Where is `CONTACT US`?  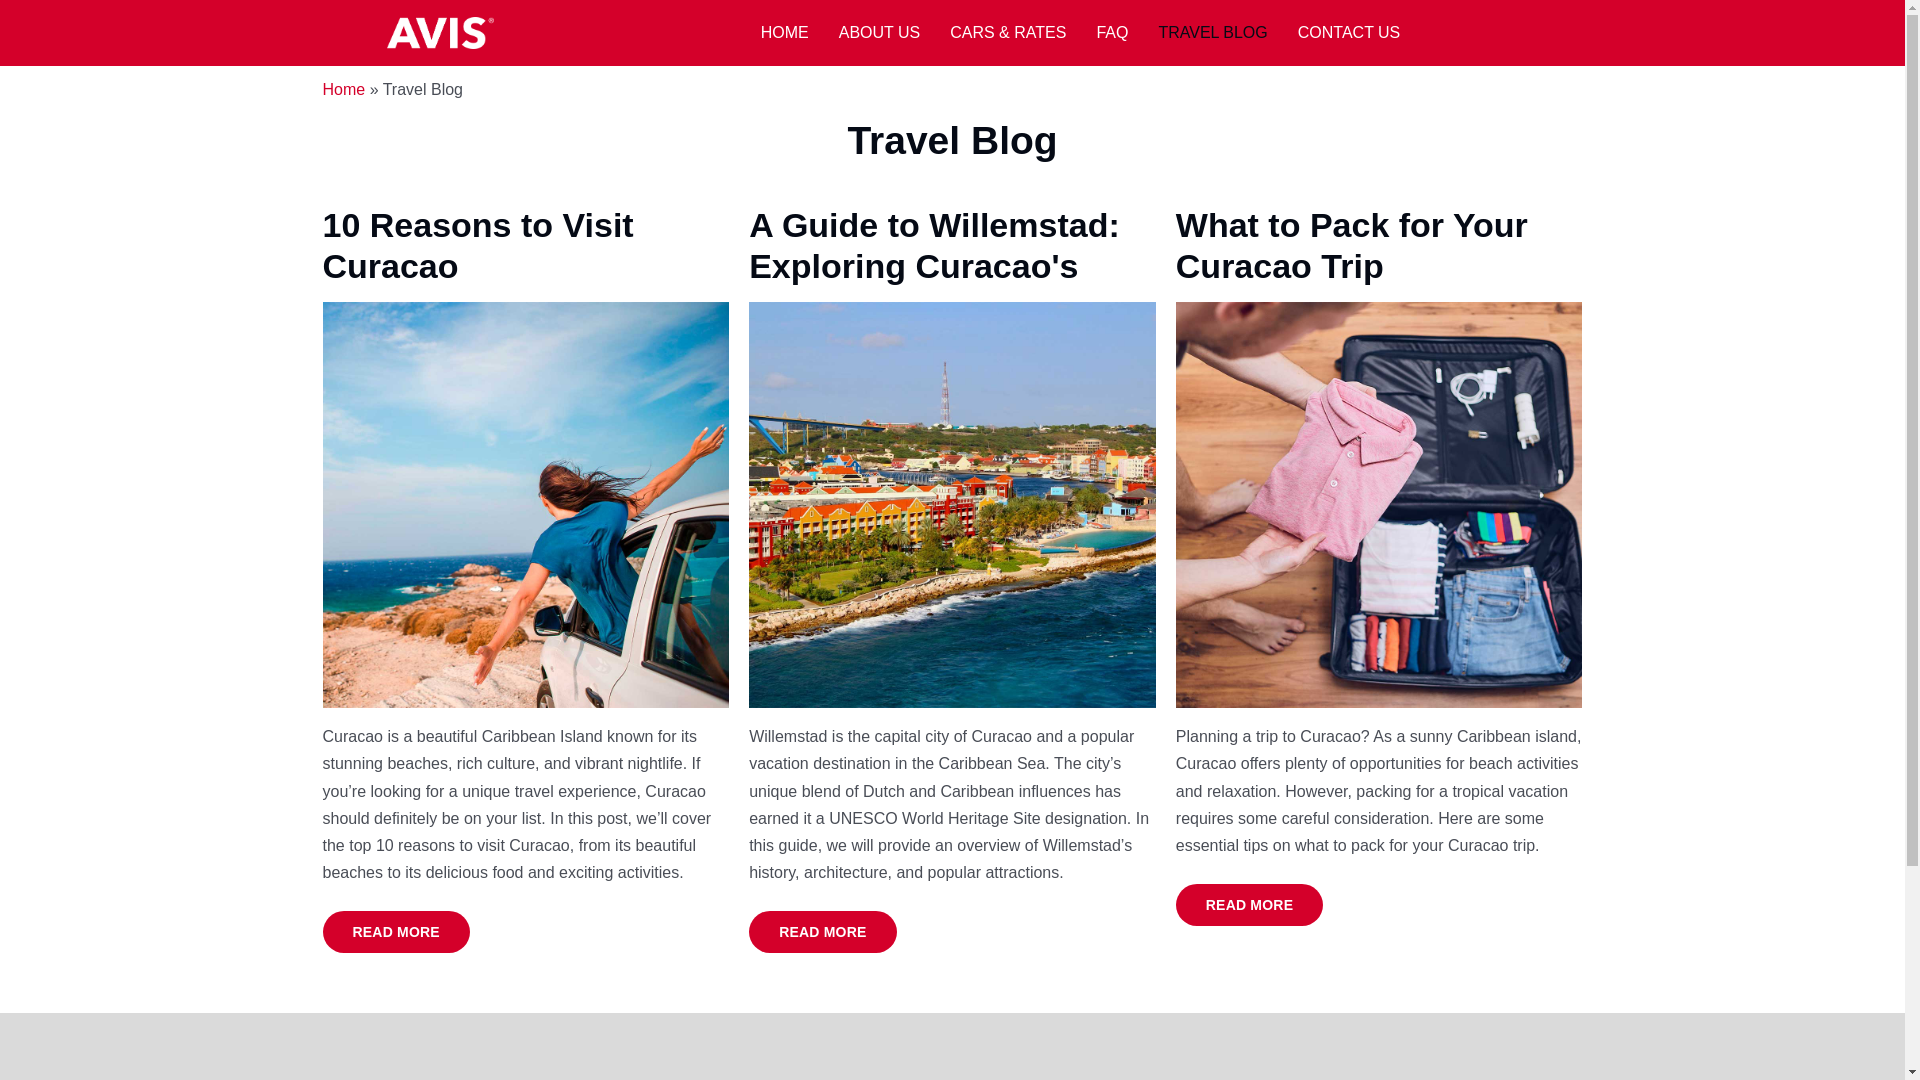
CONTACT US is located at coordinates (1349, 32).